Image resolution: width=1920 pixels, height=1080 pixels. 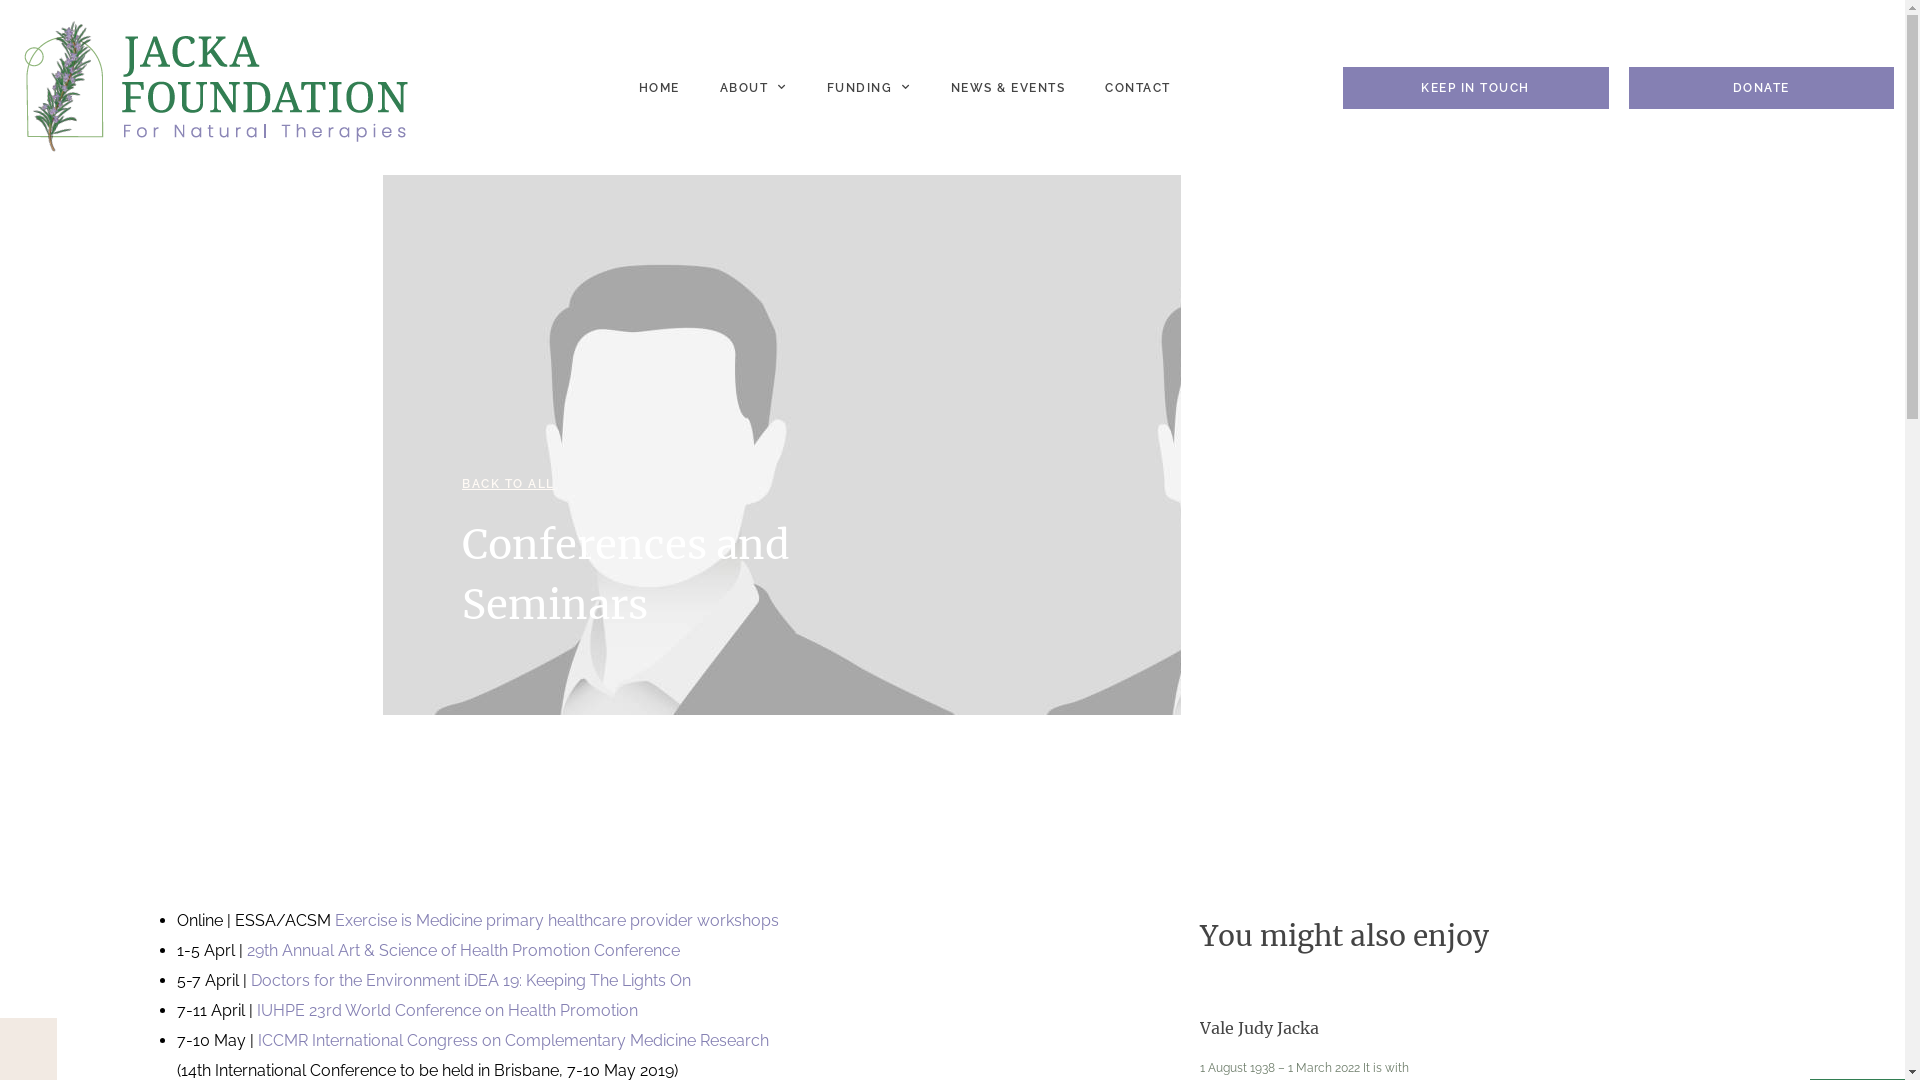 What do you see at coordinates (754, 88) in the screenshot?
I see `ABOUT` at bounding box center [754, 88].